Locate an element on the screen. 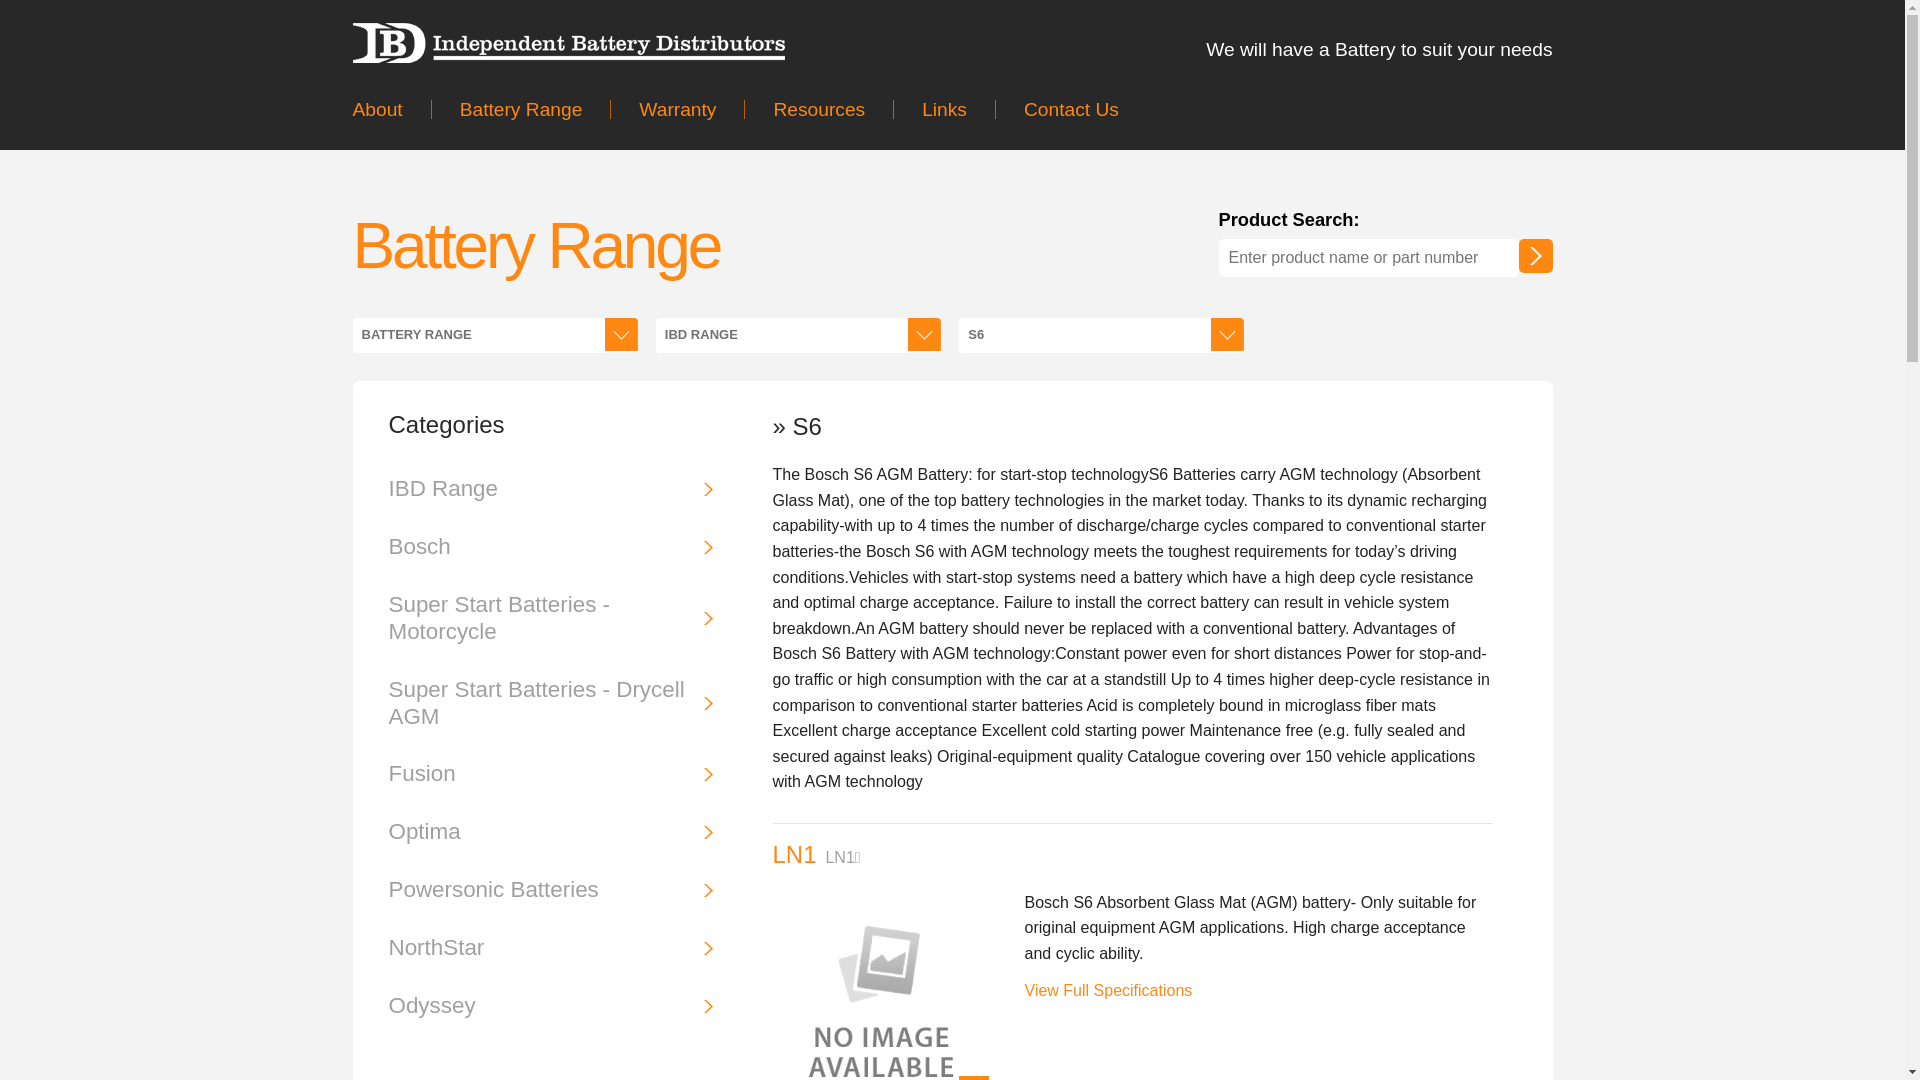  Warranty is located at coordinates (677, 110).